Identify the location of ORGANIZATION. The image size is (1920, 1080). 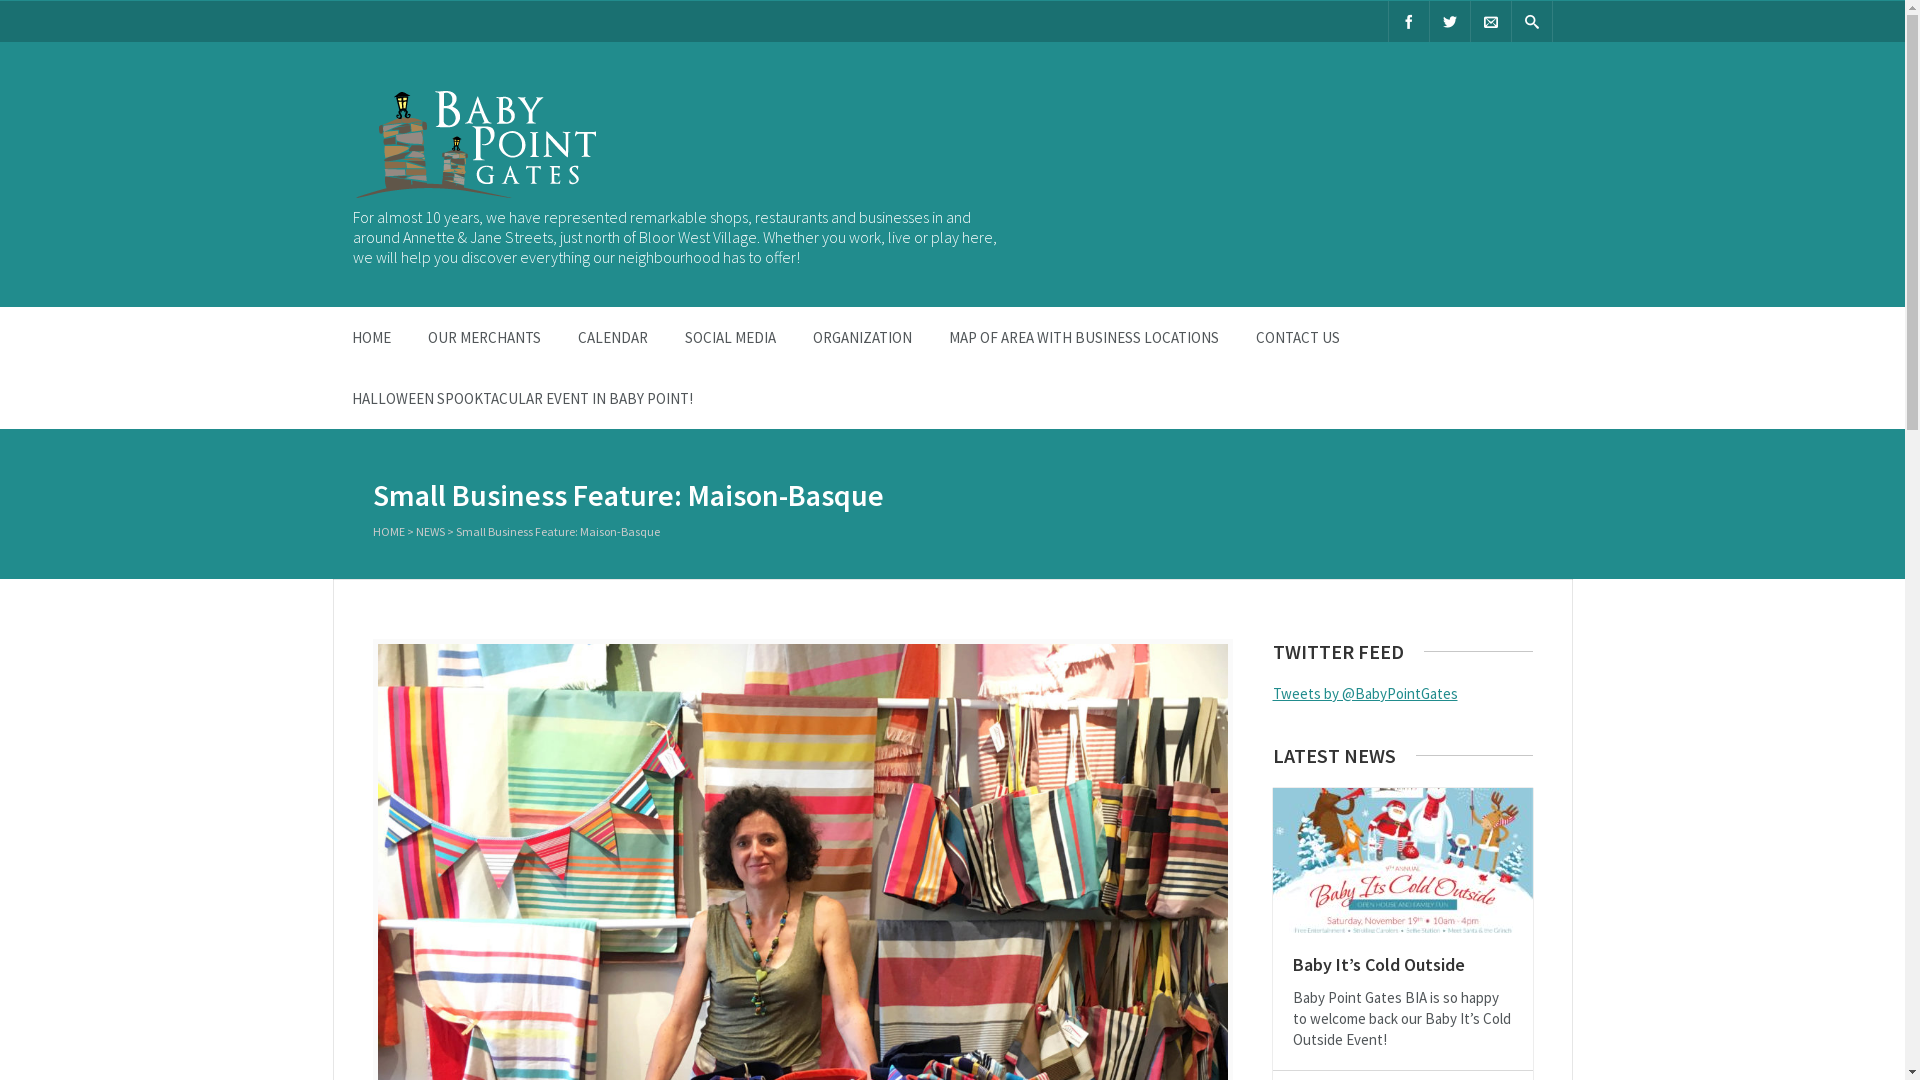
(862, 338).